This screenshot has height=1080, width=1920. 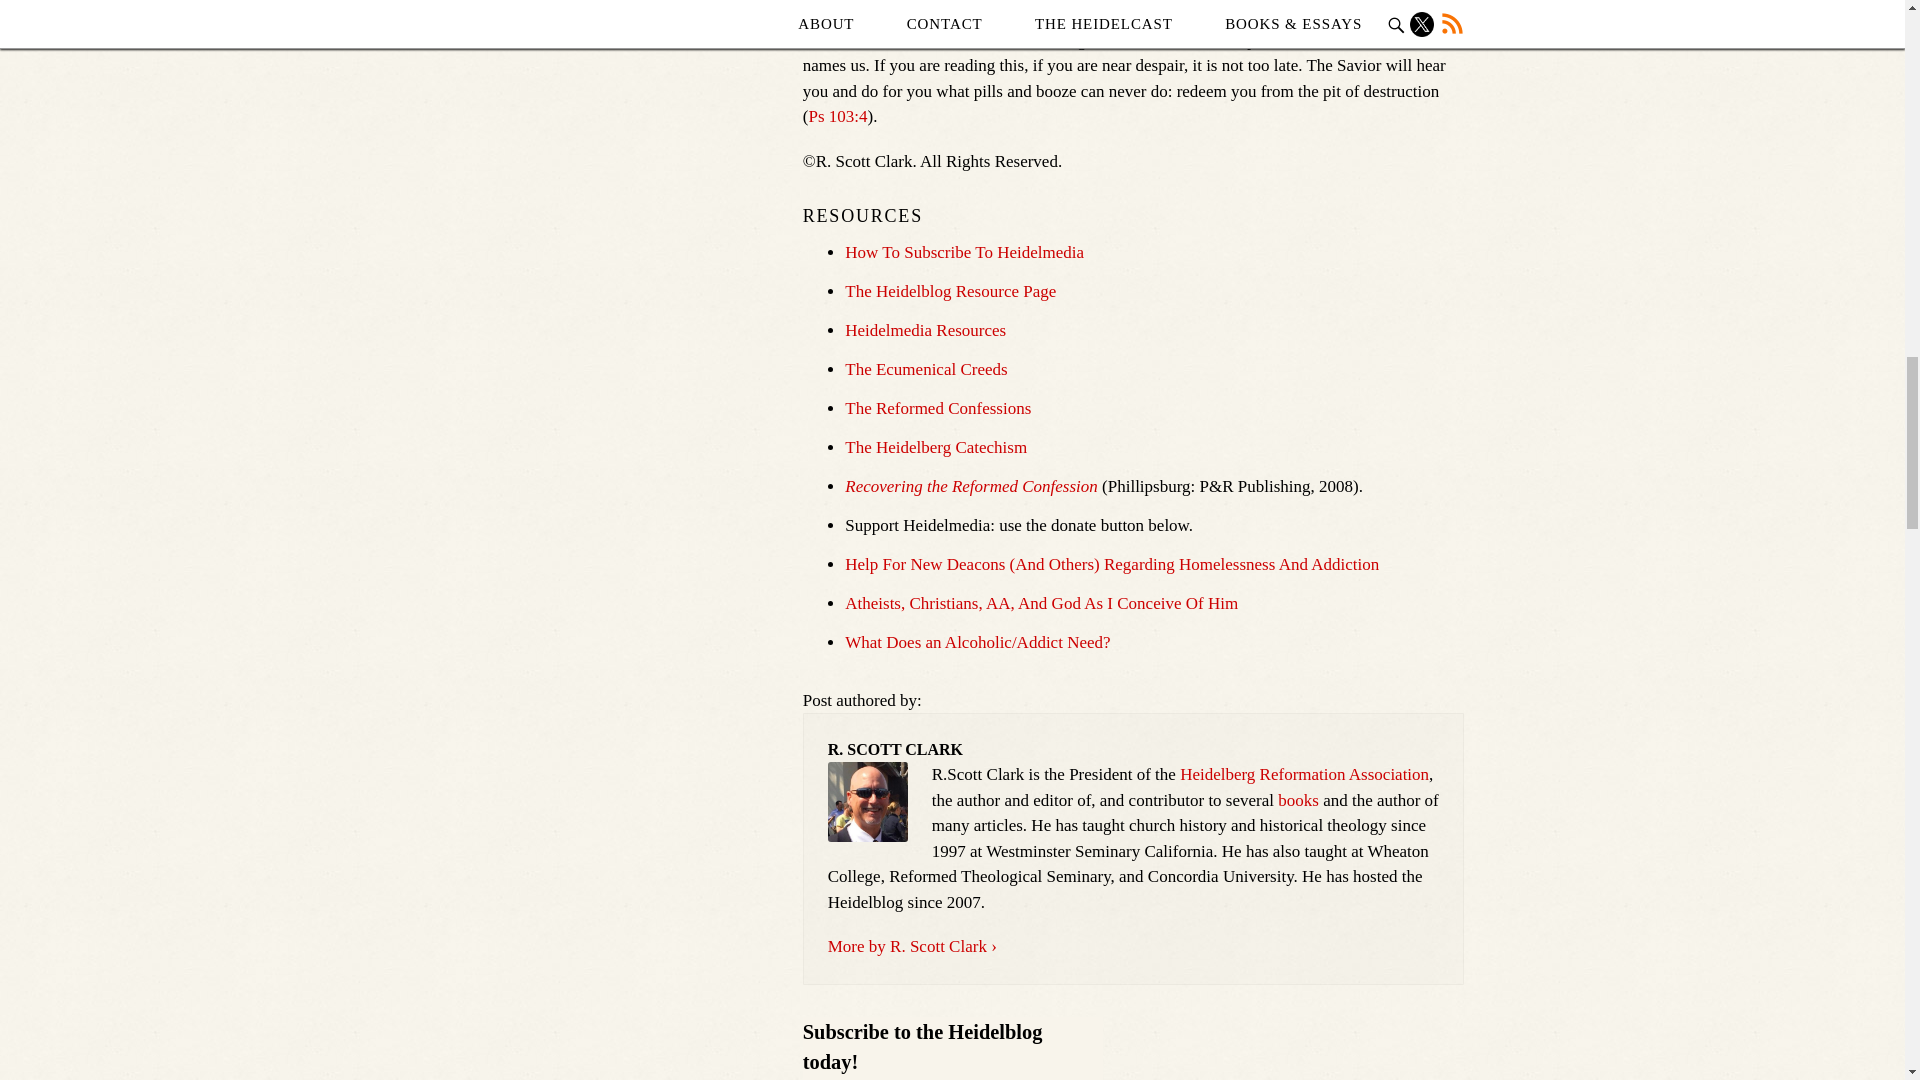 I want to click on The Heidelberg Catechism, so click(x=936, y=447).